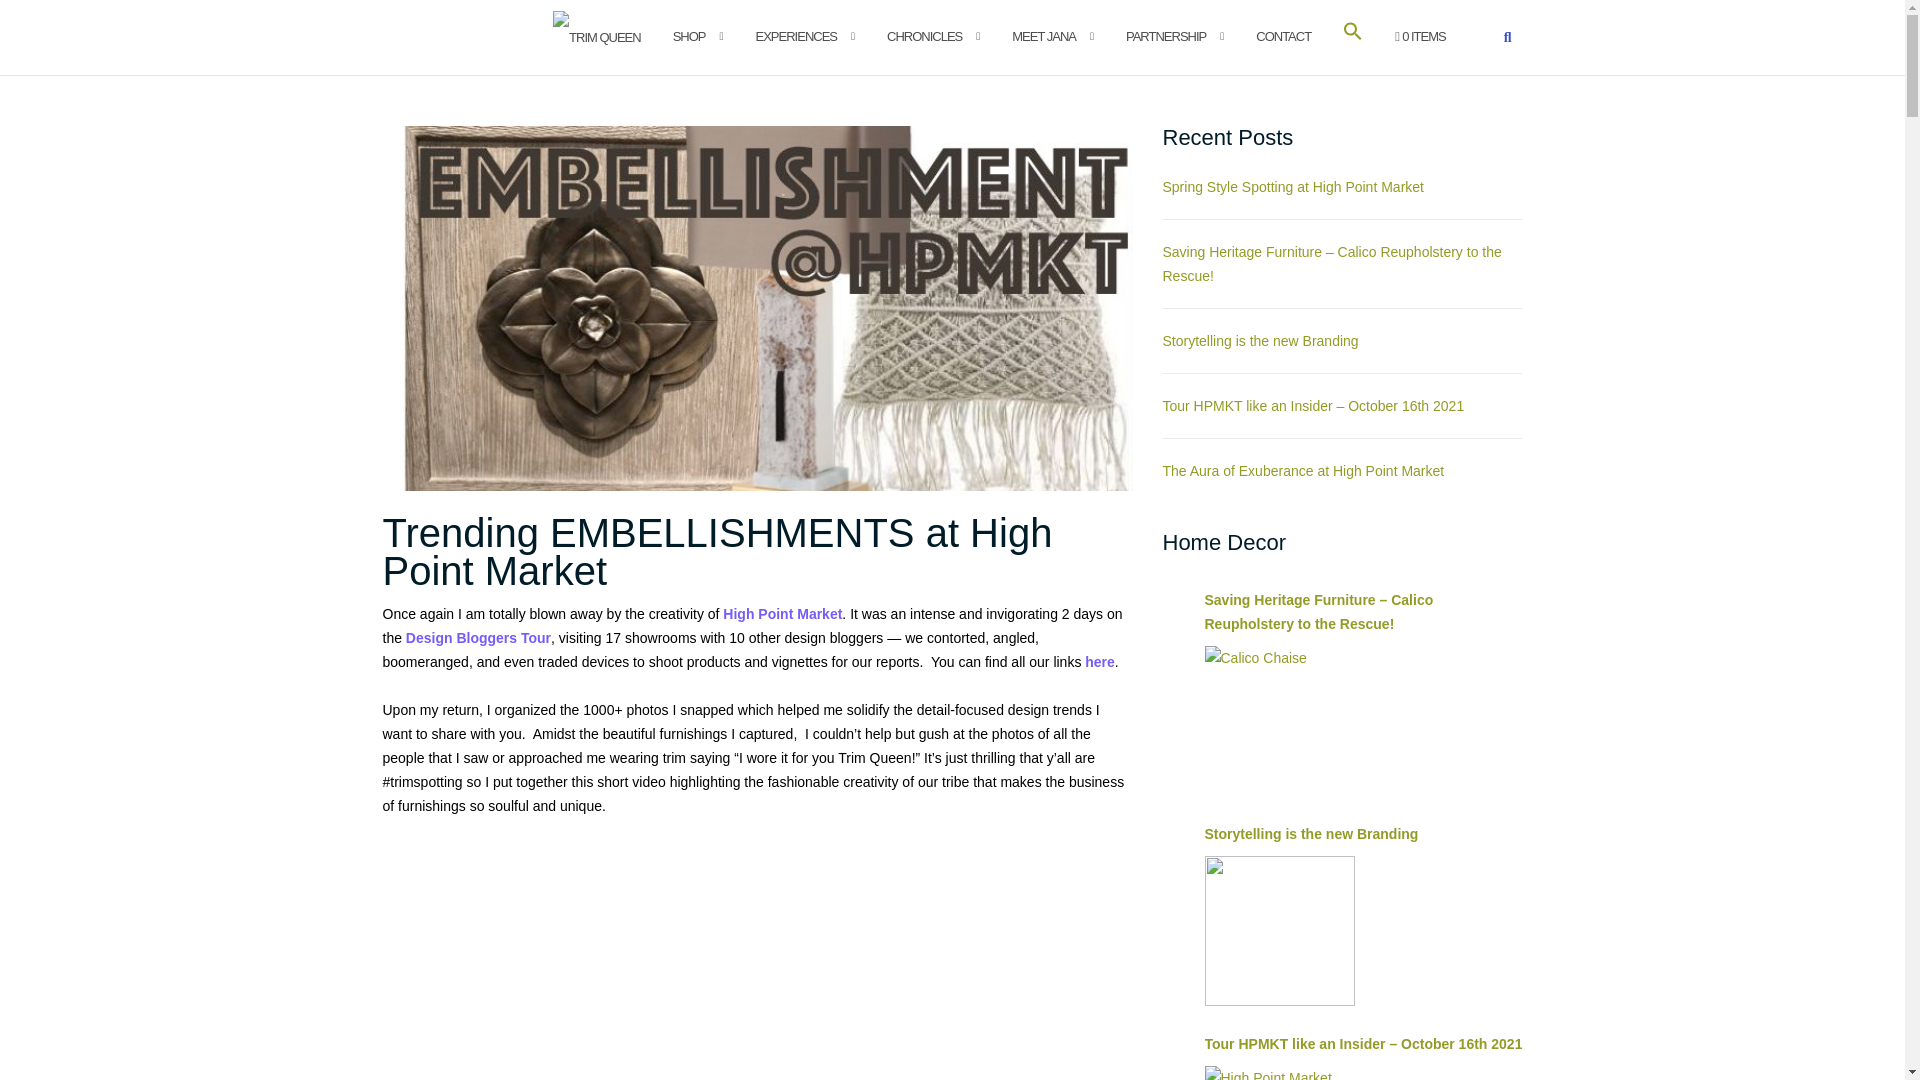  I want to click on Meet Jana, so click(1043, 36).